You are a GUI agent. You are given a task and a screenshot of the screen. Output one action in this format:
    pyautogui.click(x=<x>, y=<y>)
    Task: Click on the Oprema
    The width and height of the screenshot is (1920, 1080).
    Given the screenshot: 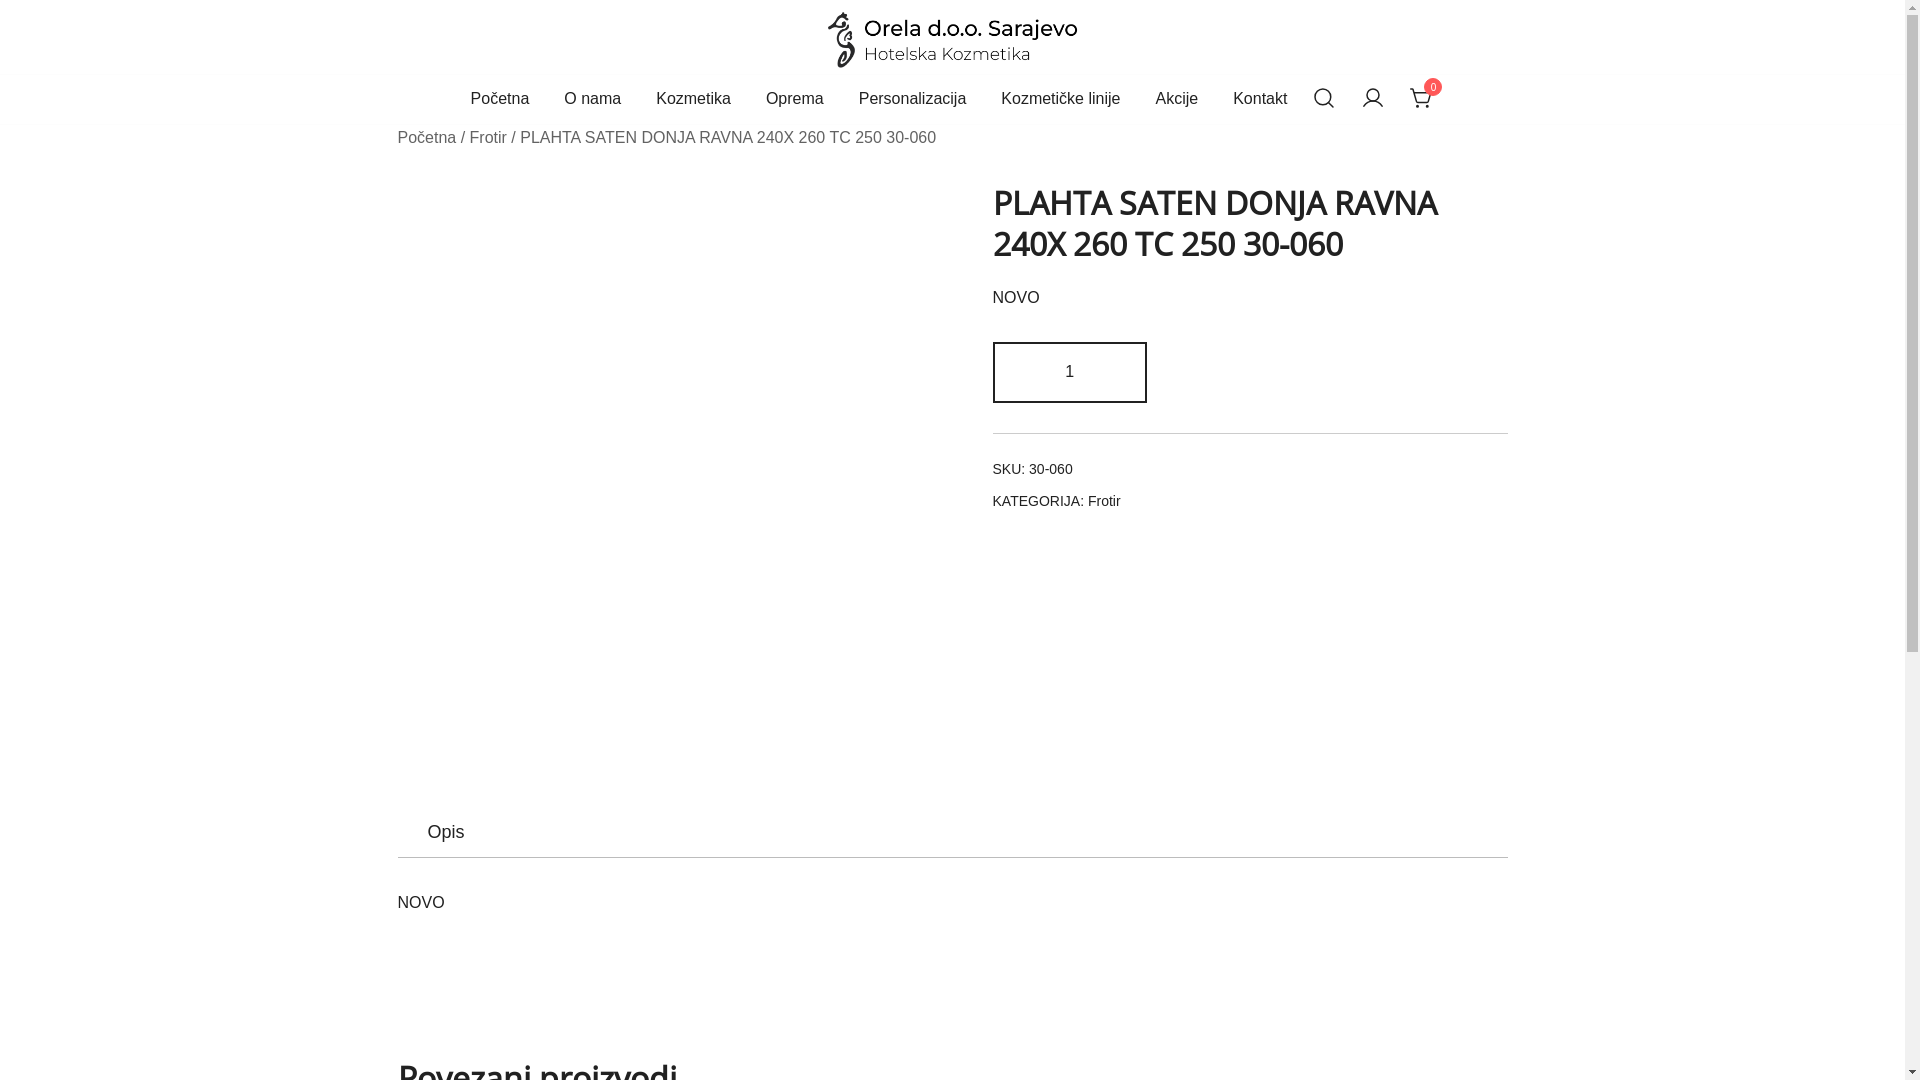 What is the action you would take?
    pyautogui.click(x=795, y=100)
    